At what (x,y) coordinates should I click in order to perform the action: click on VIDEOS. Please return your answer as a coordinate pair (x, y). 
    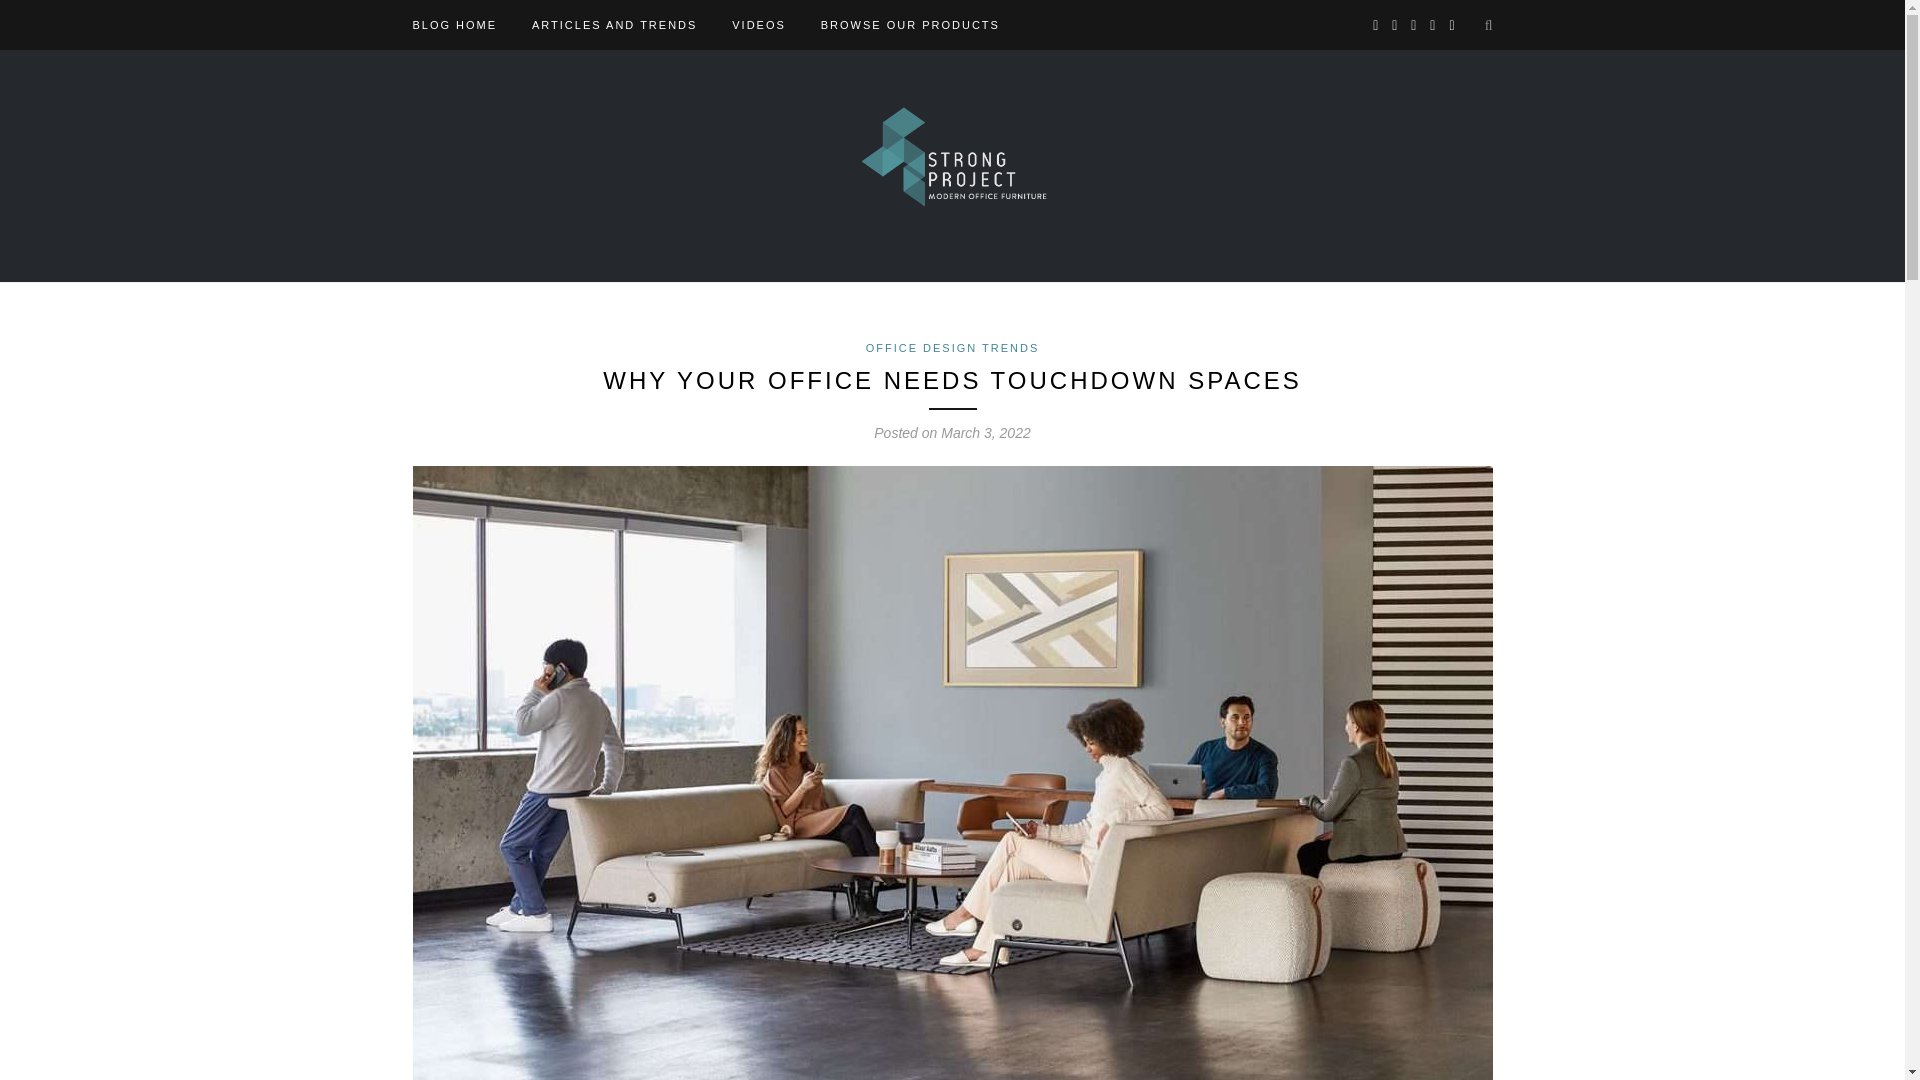
    Looking at the image, I should click on (758, 24).